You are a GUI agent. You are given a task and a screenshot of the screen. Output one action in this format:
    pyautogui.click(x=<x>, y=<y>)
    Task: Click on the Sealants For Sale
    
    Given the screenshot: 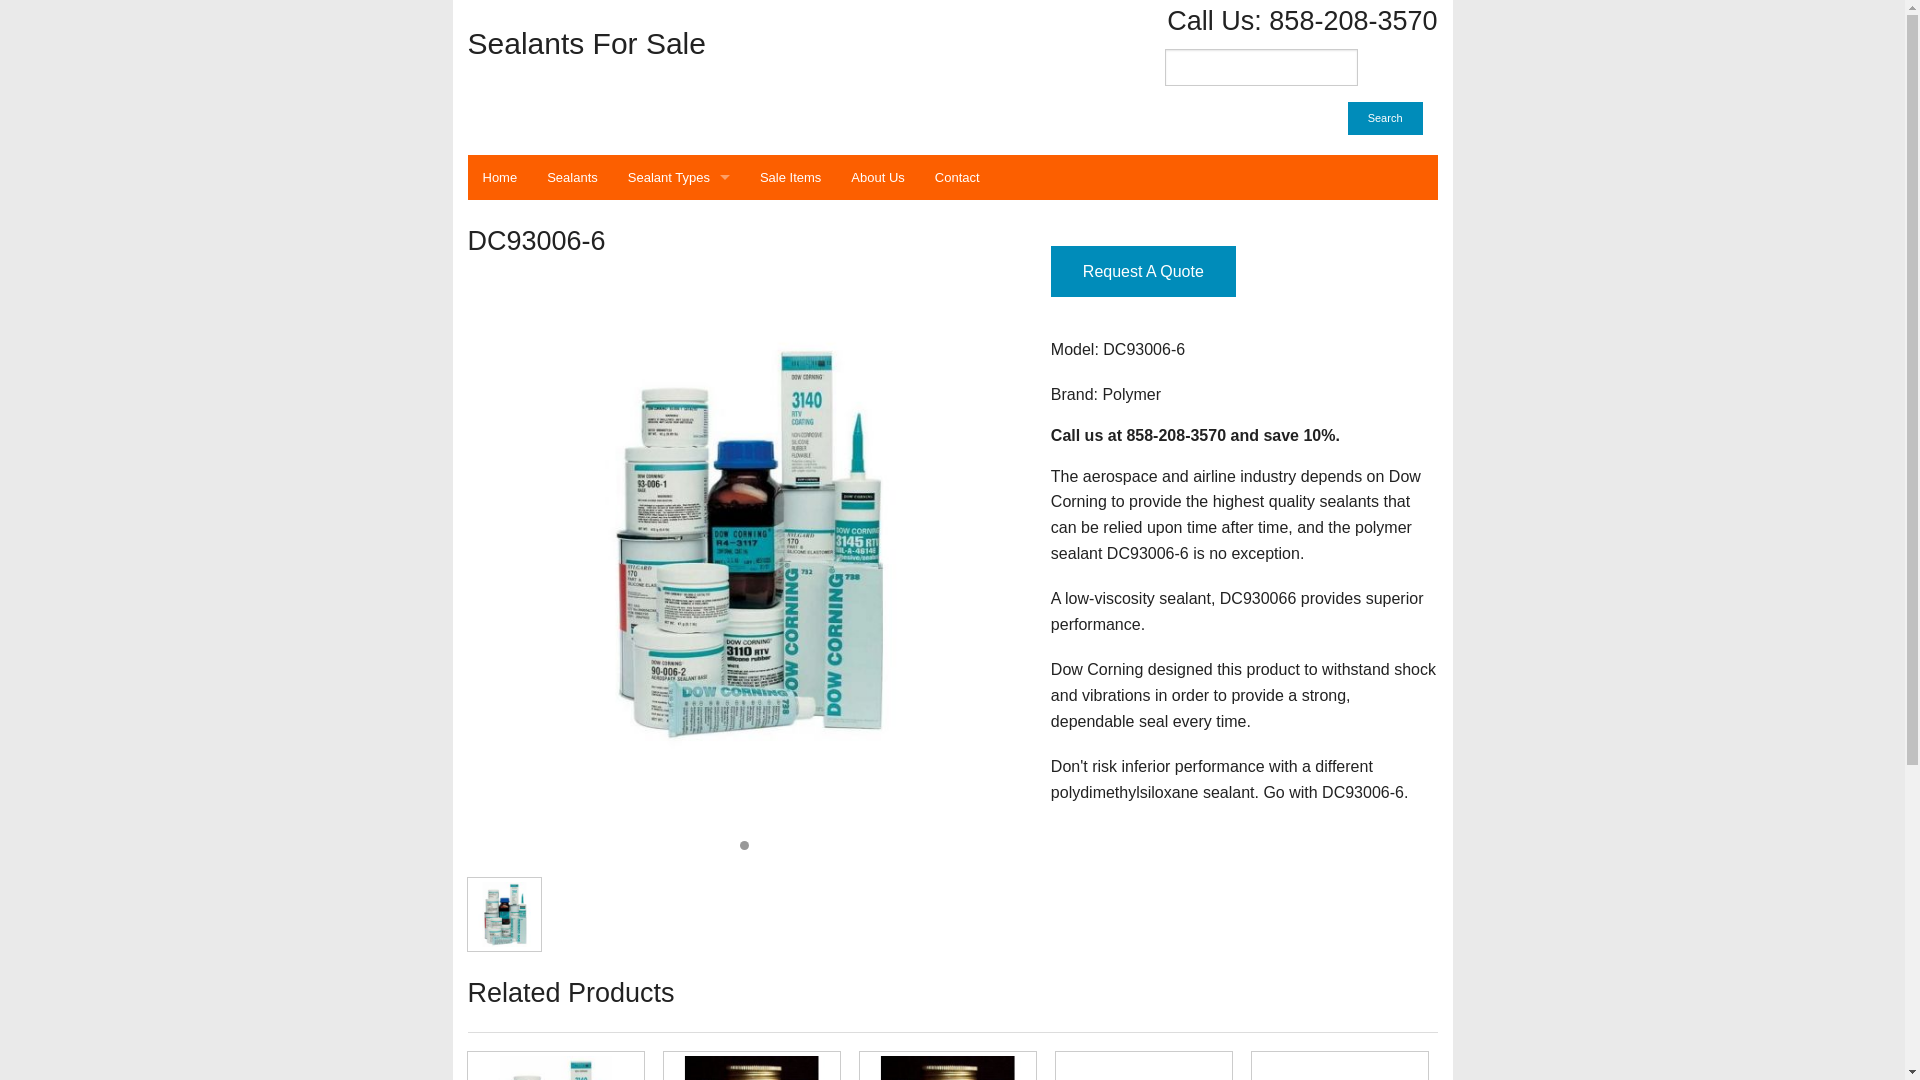 What is the action you would take?
    pyautogui.click(x=703, y=43)
    